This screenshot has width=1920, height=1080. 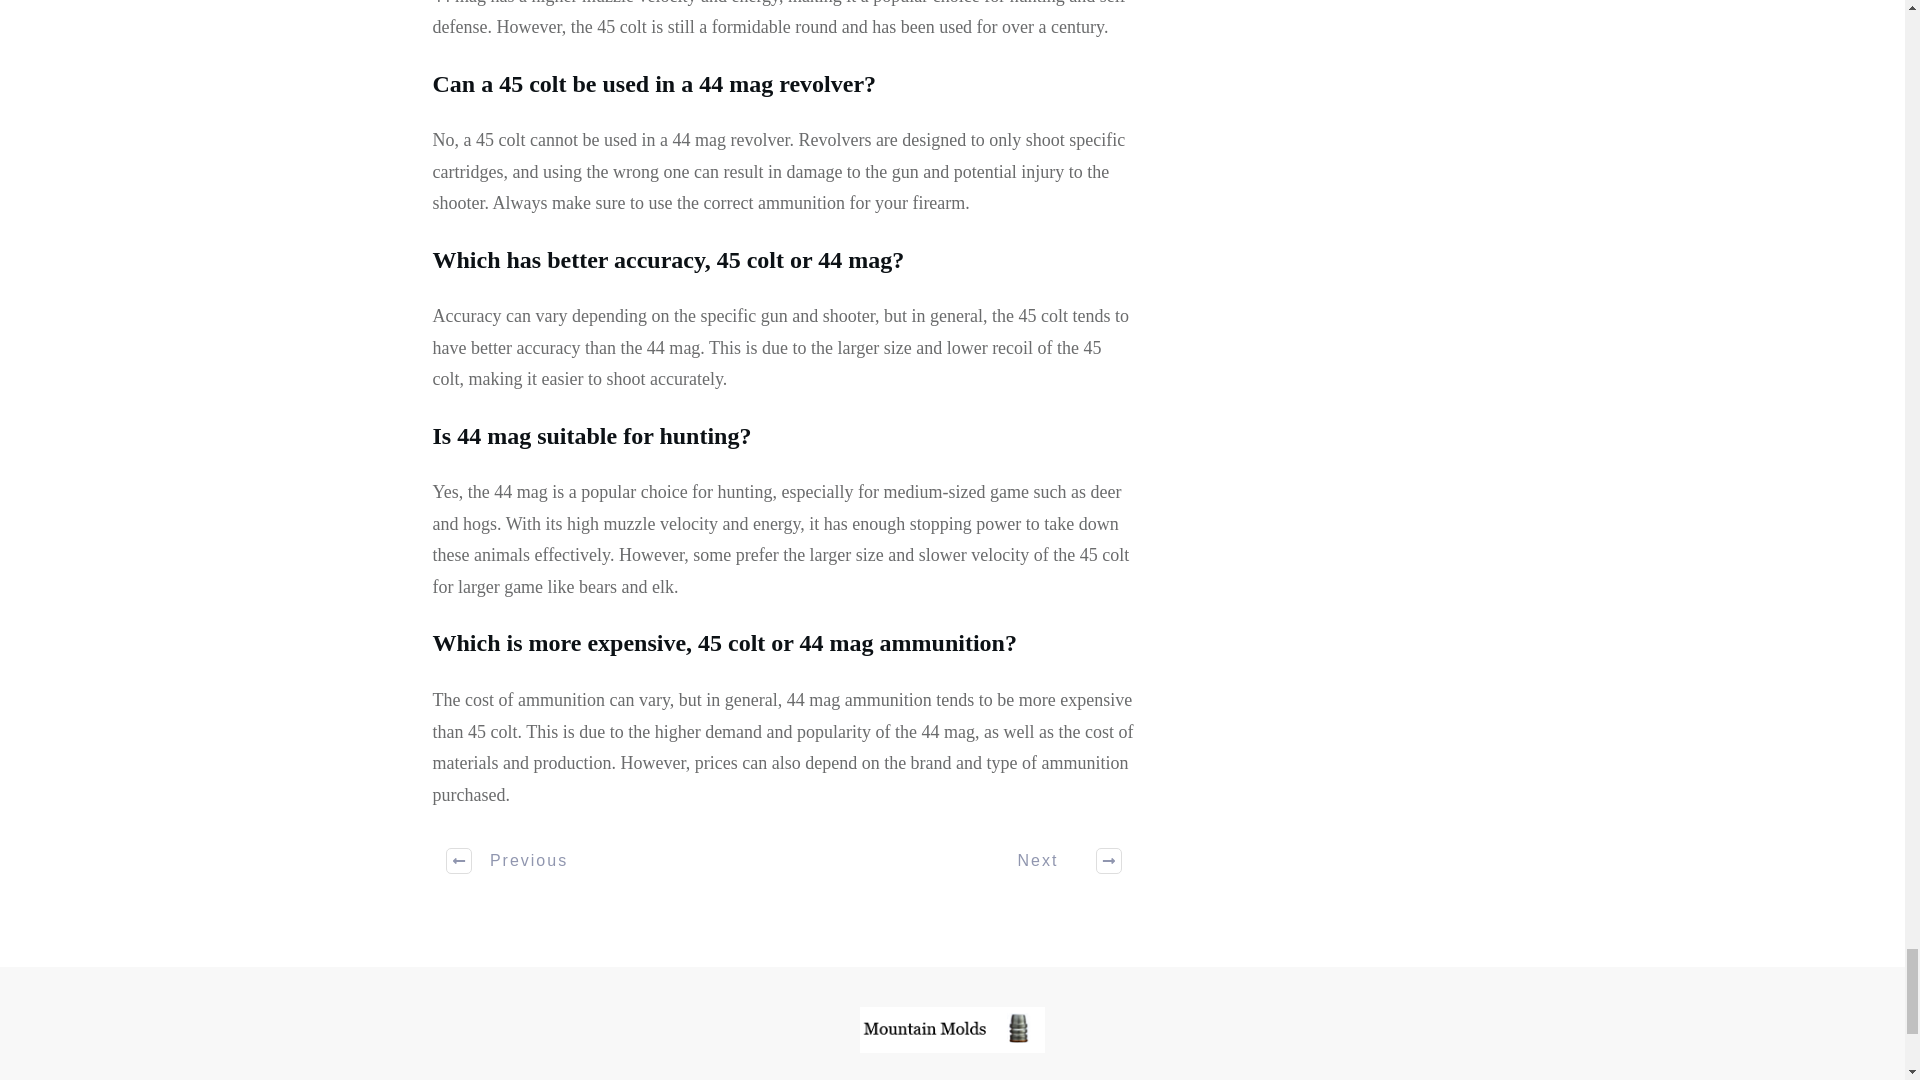 I want to click on Next, so click(x=1058, y=860).